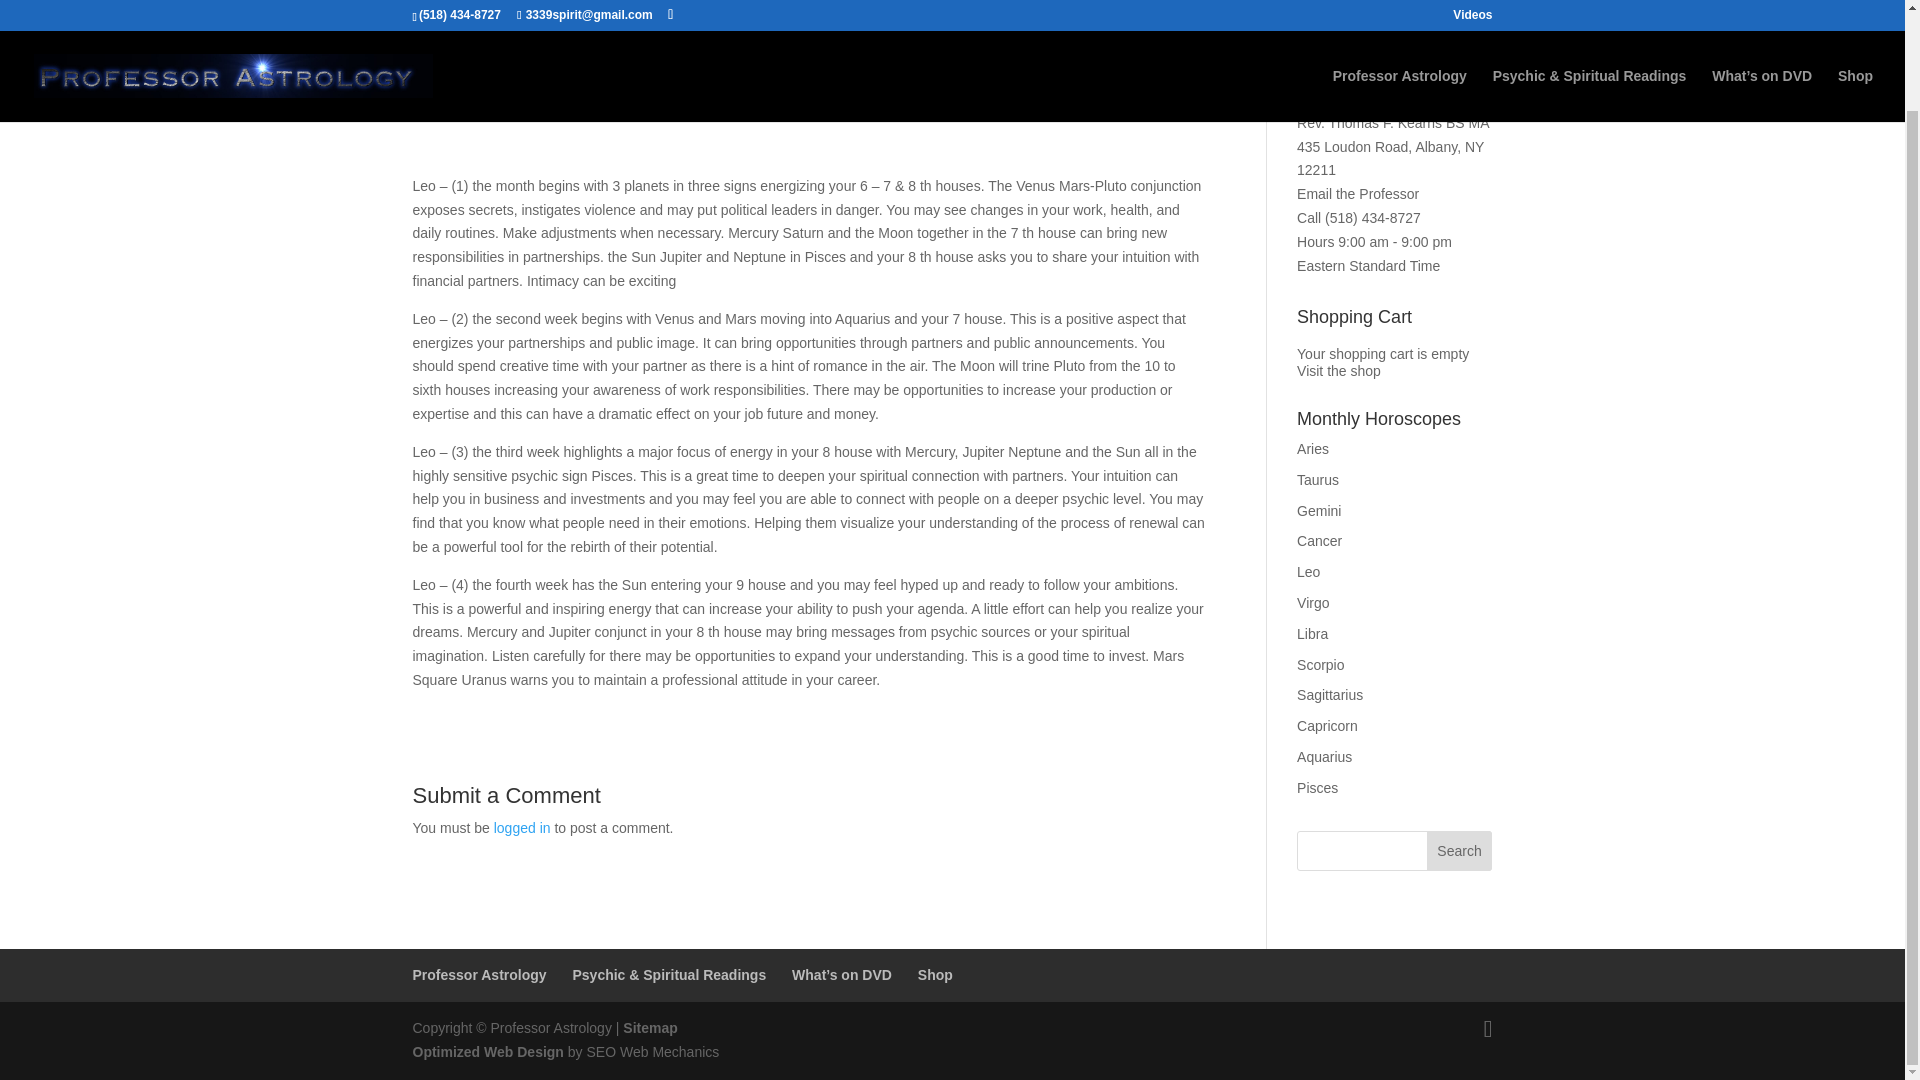  Describe the element at coordinates (934, 974) in the screenshot. I see `Shop` at that location.